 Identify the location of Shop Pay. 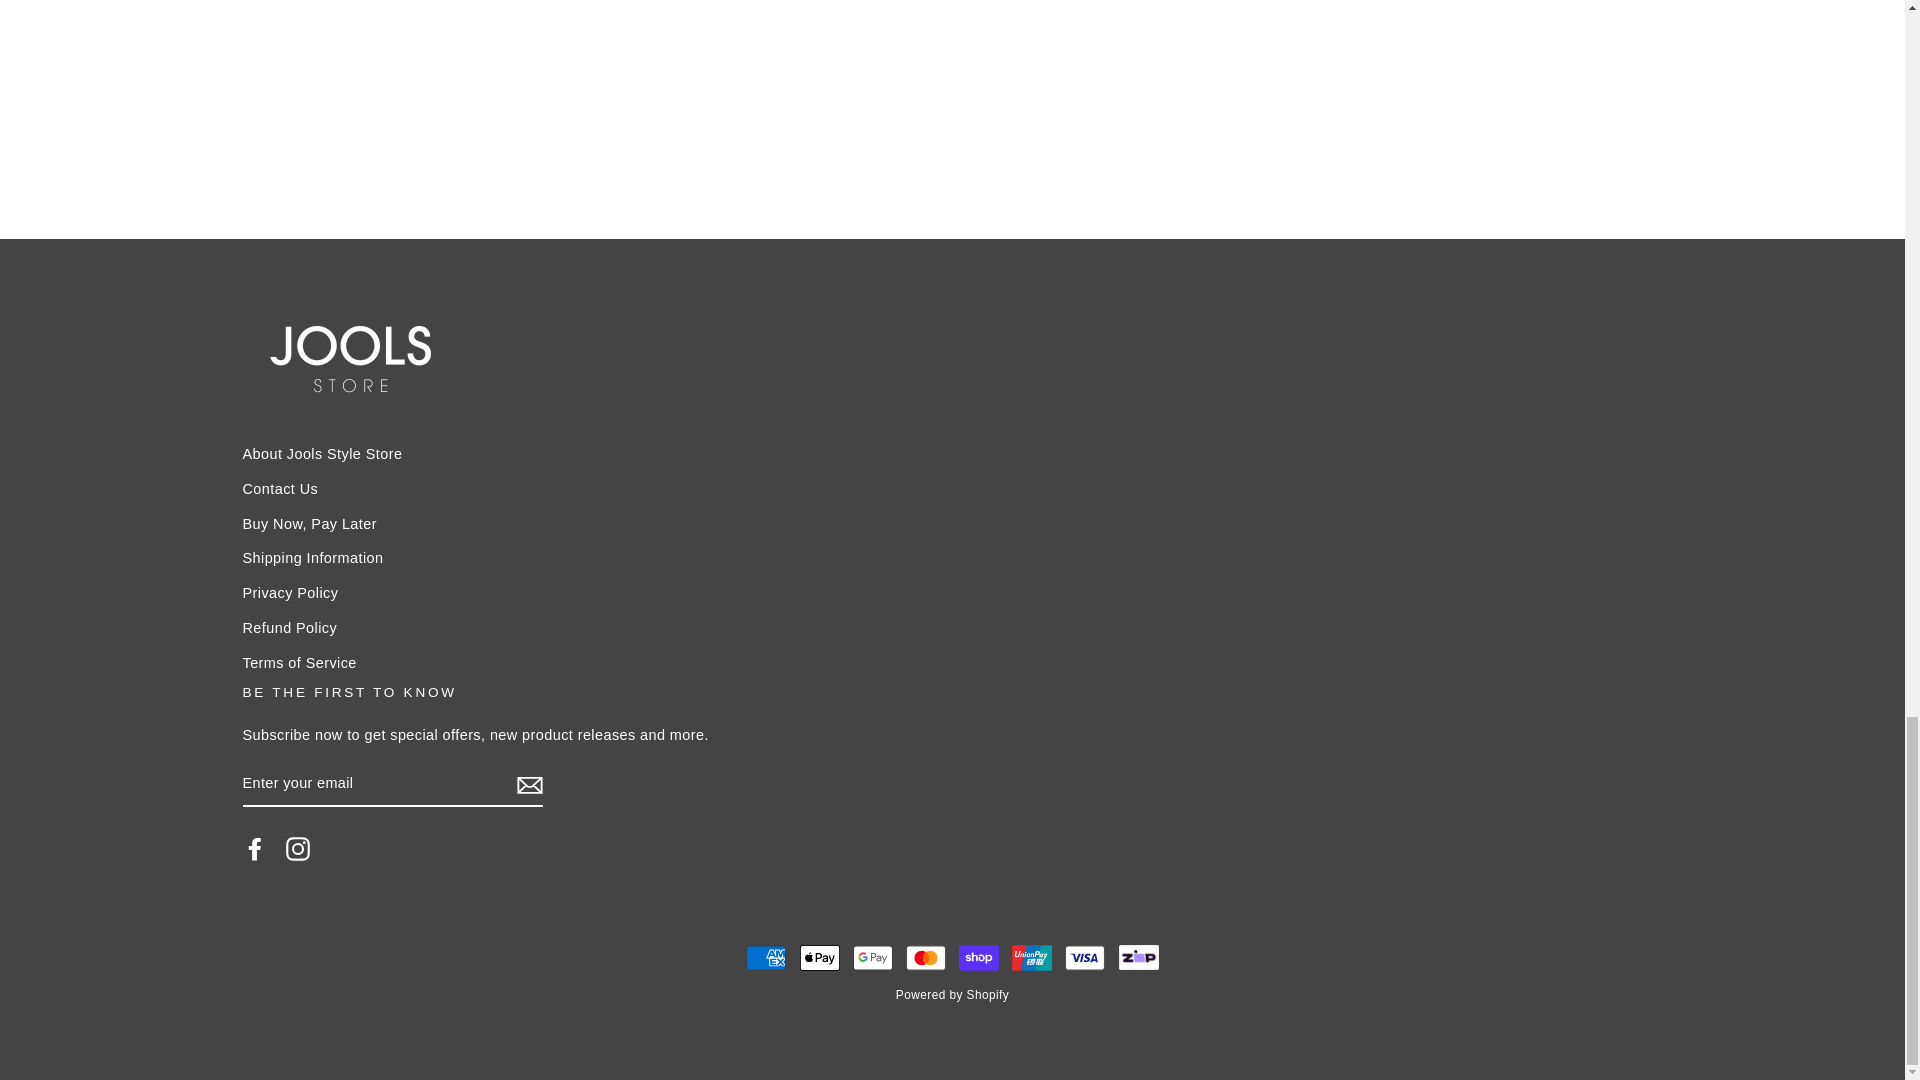
(978, 958).